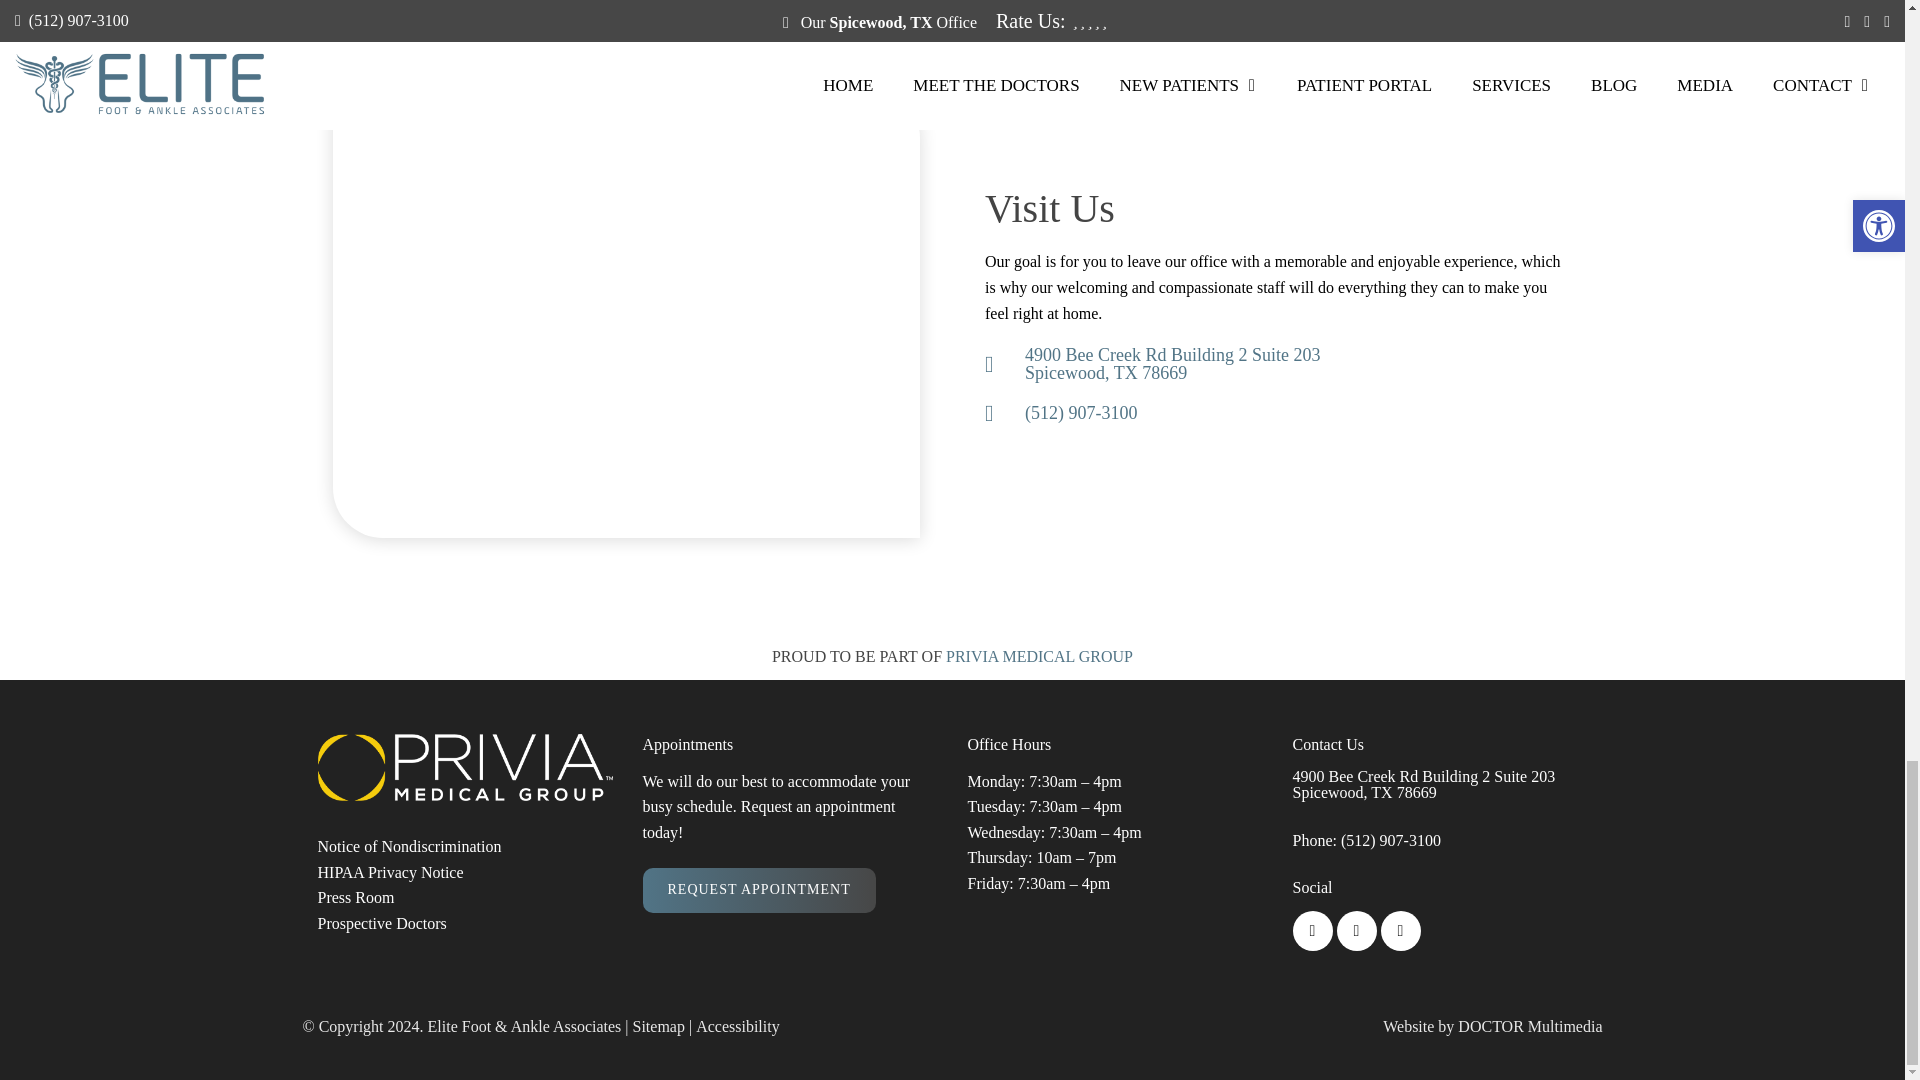 This screenshot has width=1920, height=1080. I want to click on PRIVIA MEDICAL GROUP, so click(1039, 656).